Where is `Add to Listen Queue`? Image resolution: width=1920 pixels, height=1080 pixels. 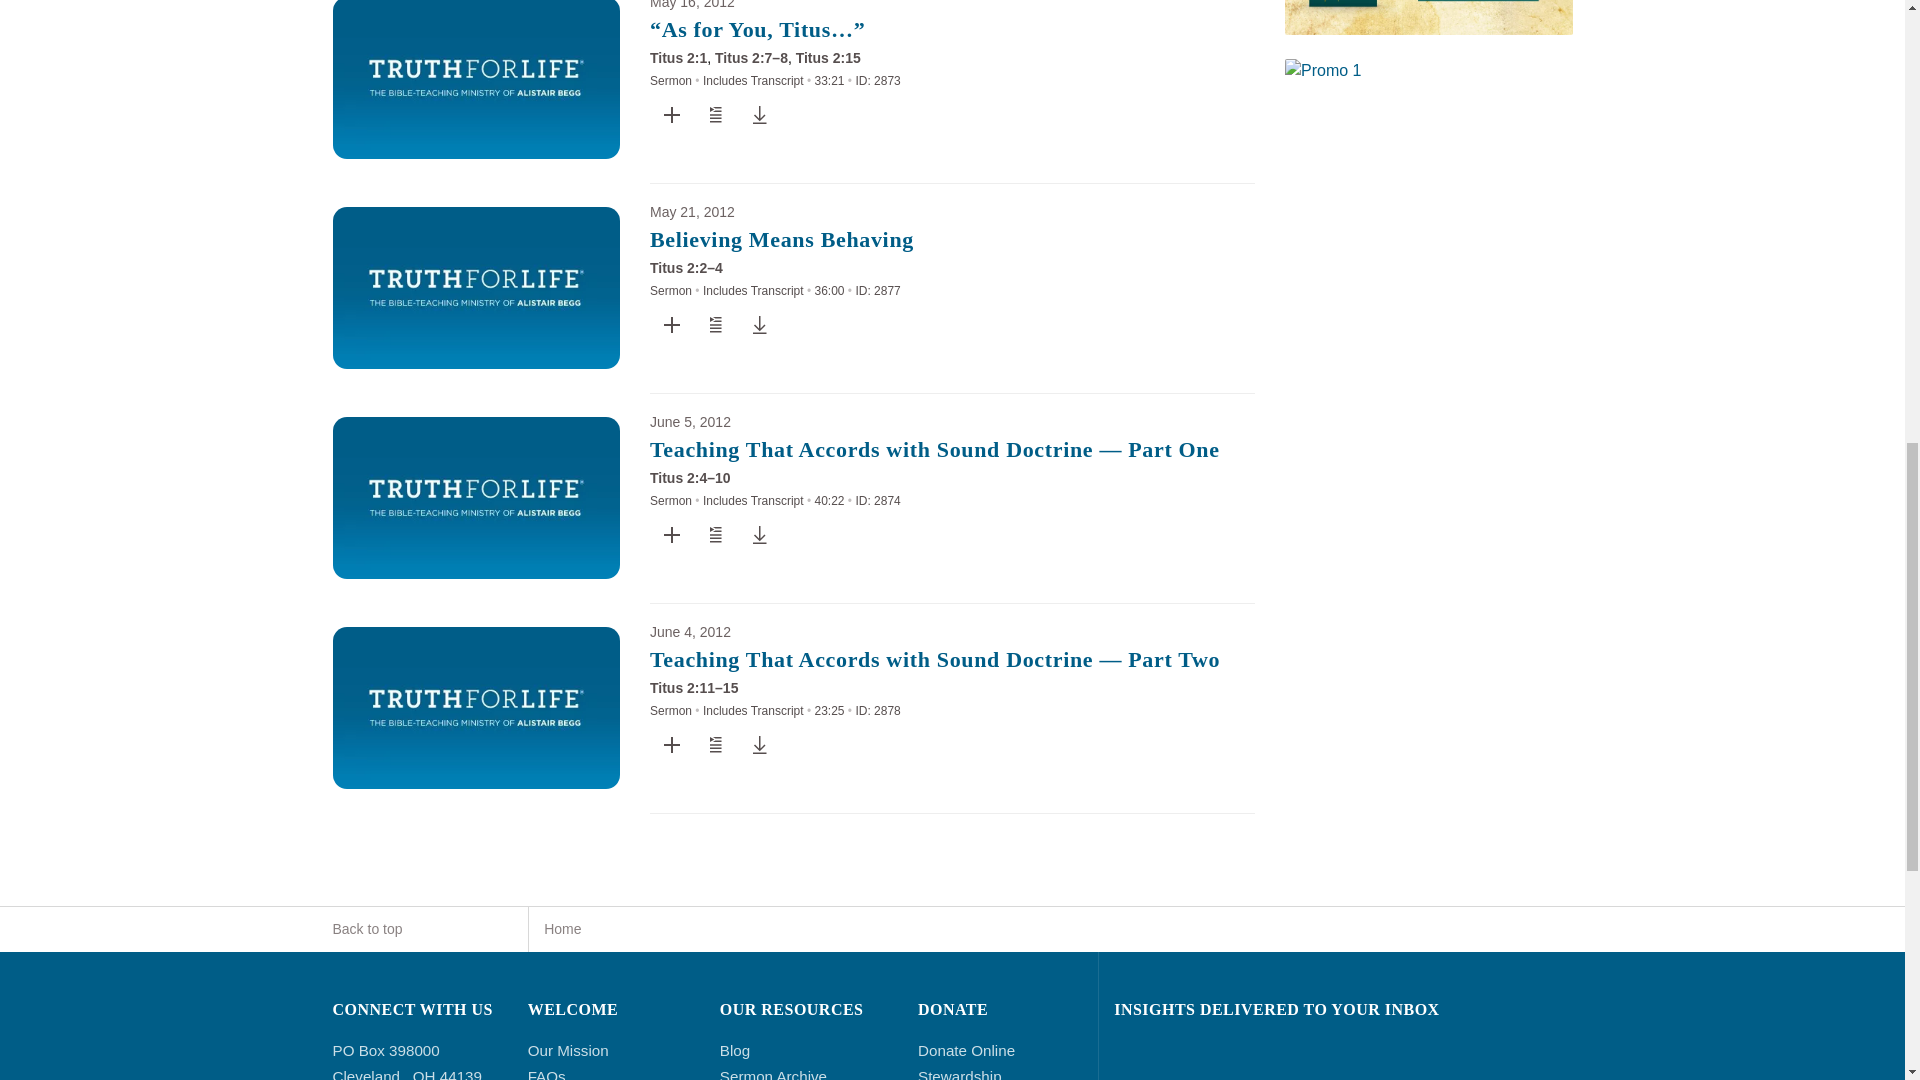
Add to Listen Queue is located at coordinates (716, 324).